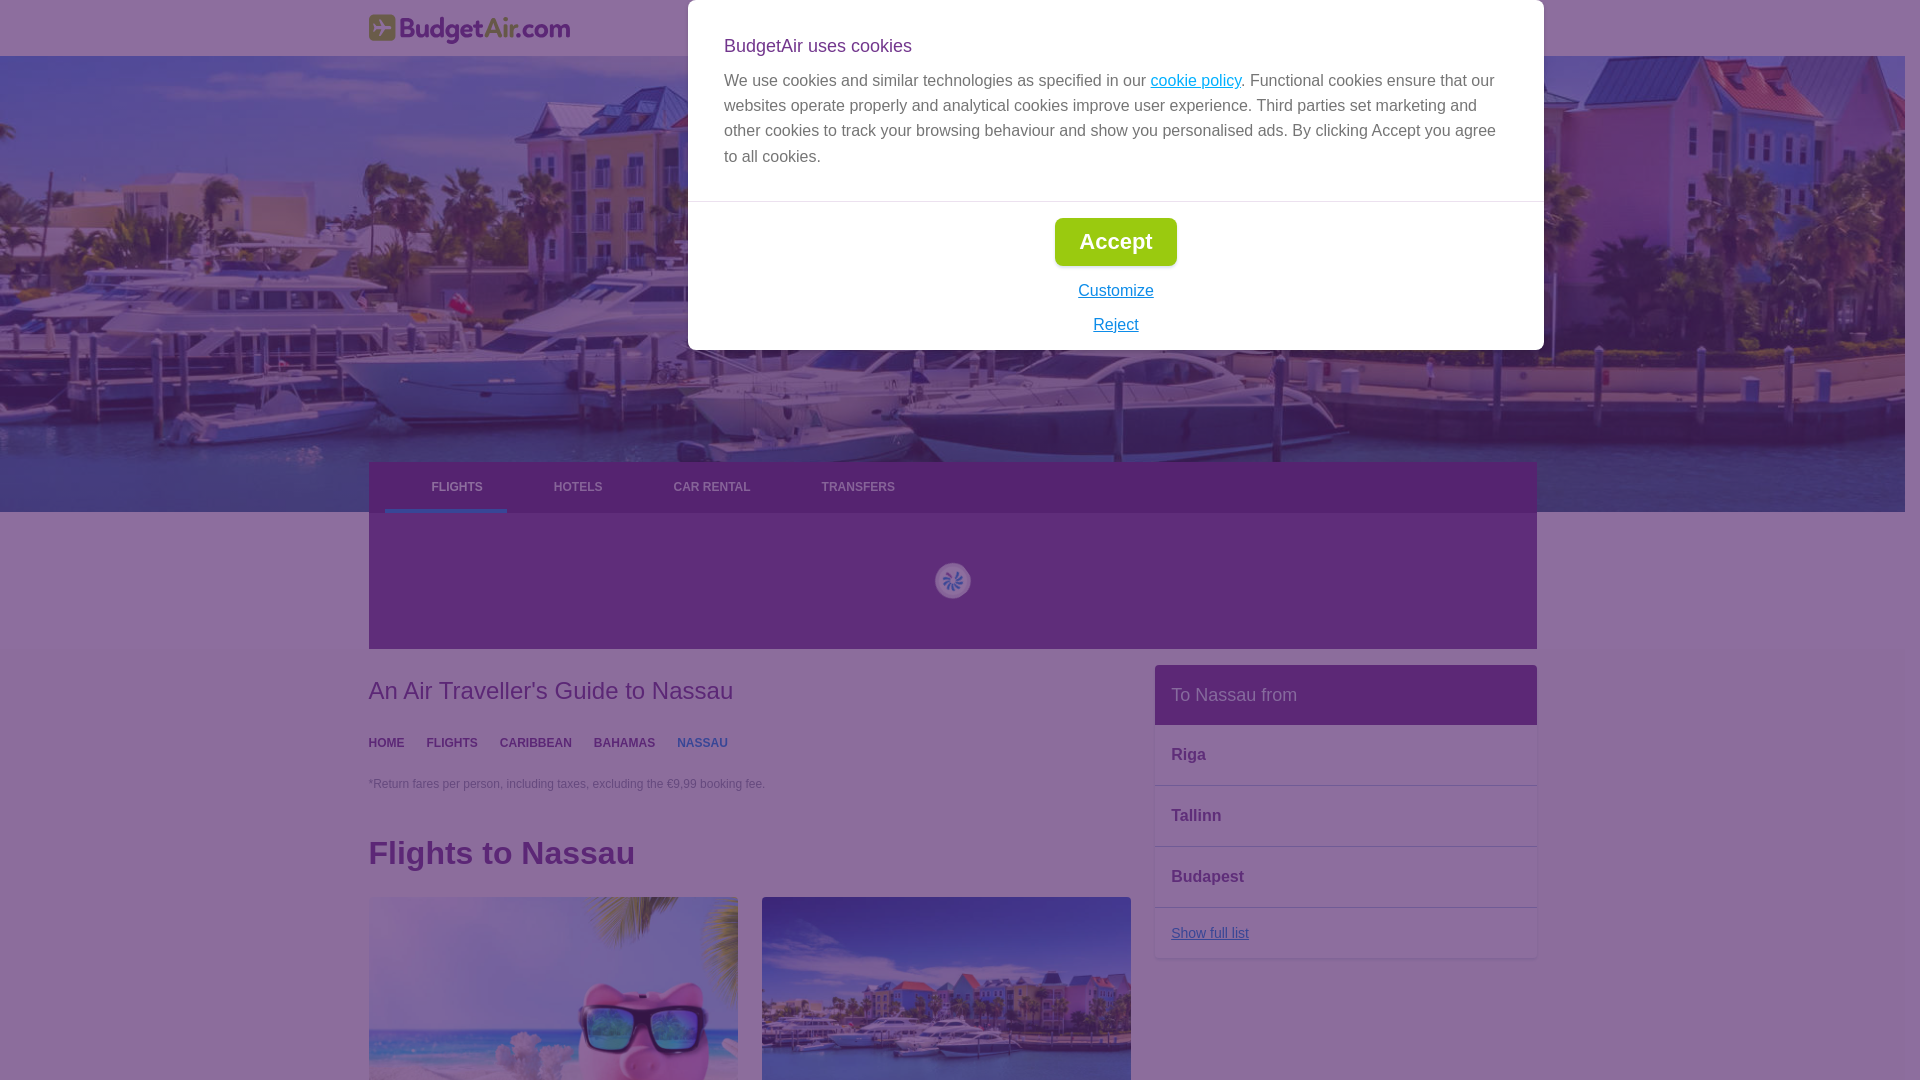 The image size is (1920, 1080). Describe the element at coordinates (1195, 80) in the screenshot. I see `cookie policy` at that location.